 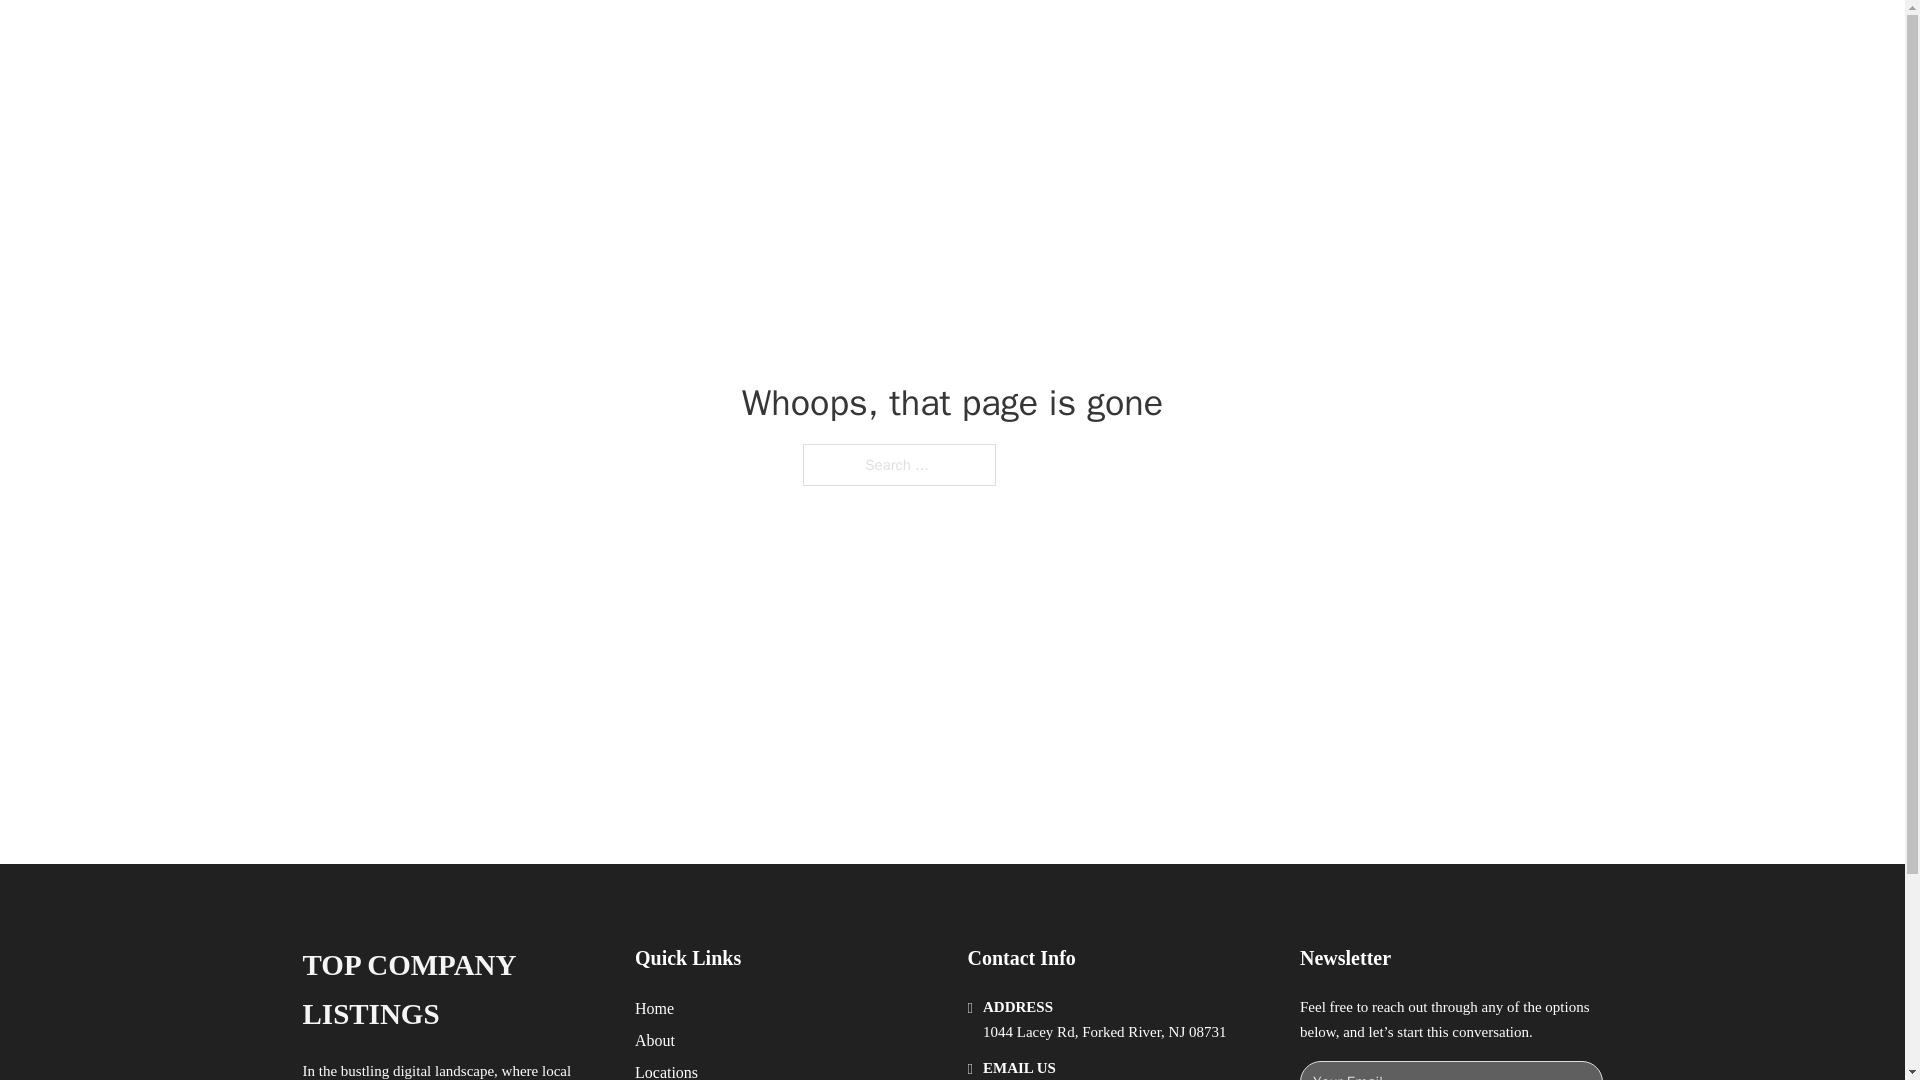 What do you see at coordinates (1212, 38) in the screenshot?
I see `HOME` at bounding box center [1212, 38].